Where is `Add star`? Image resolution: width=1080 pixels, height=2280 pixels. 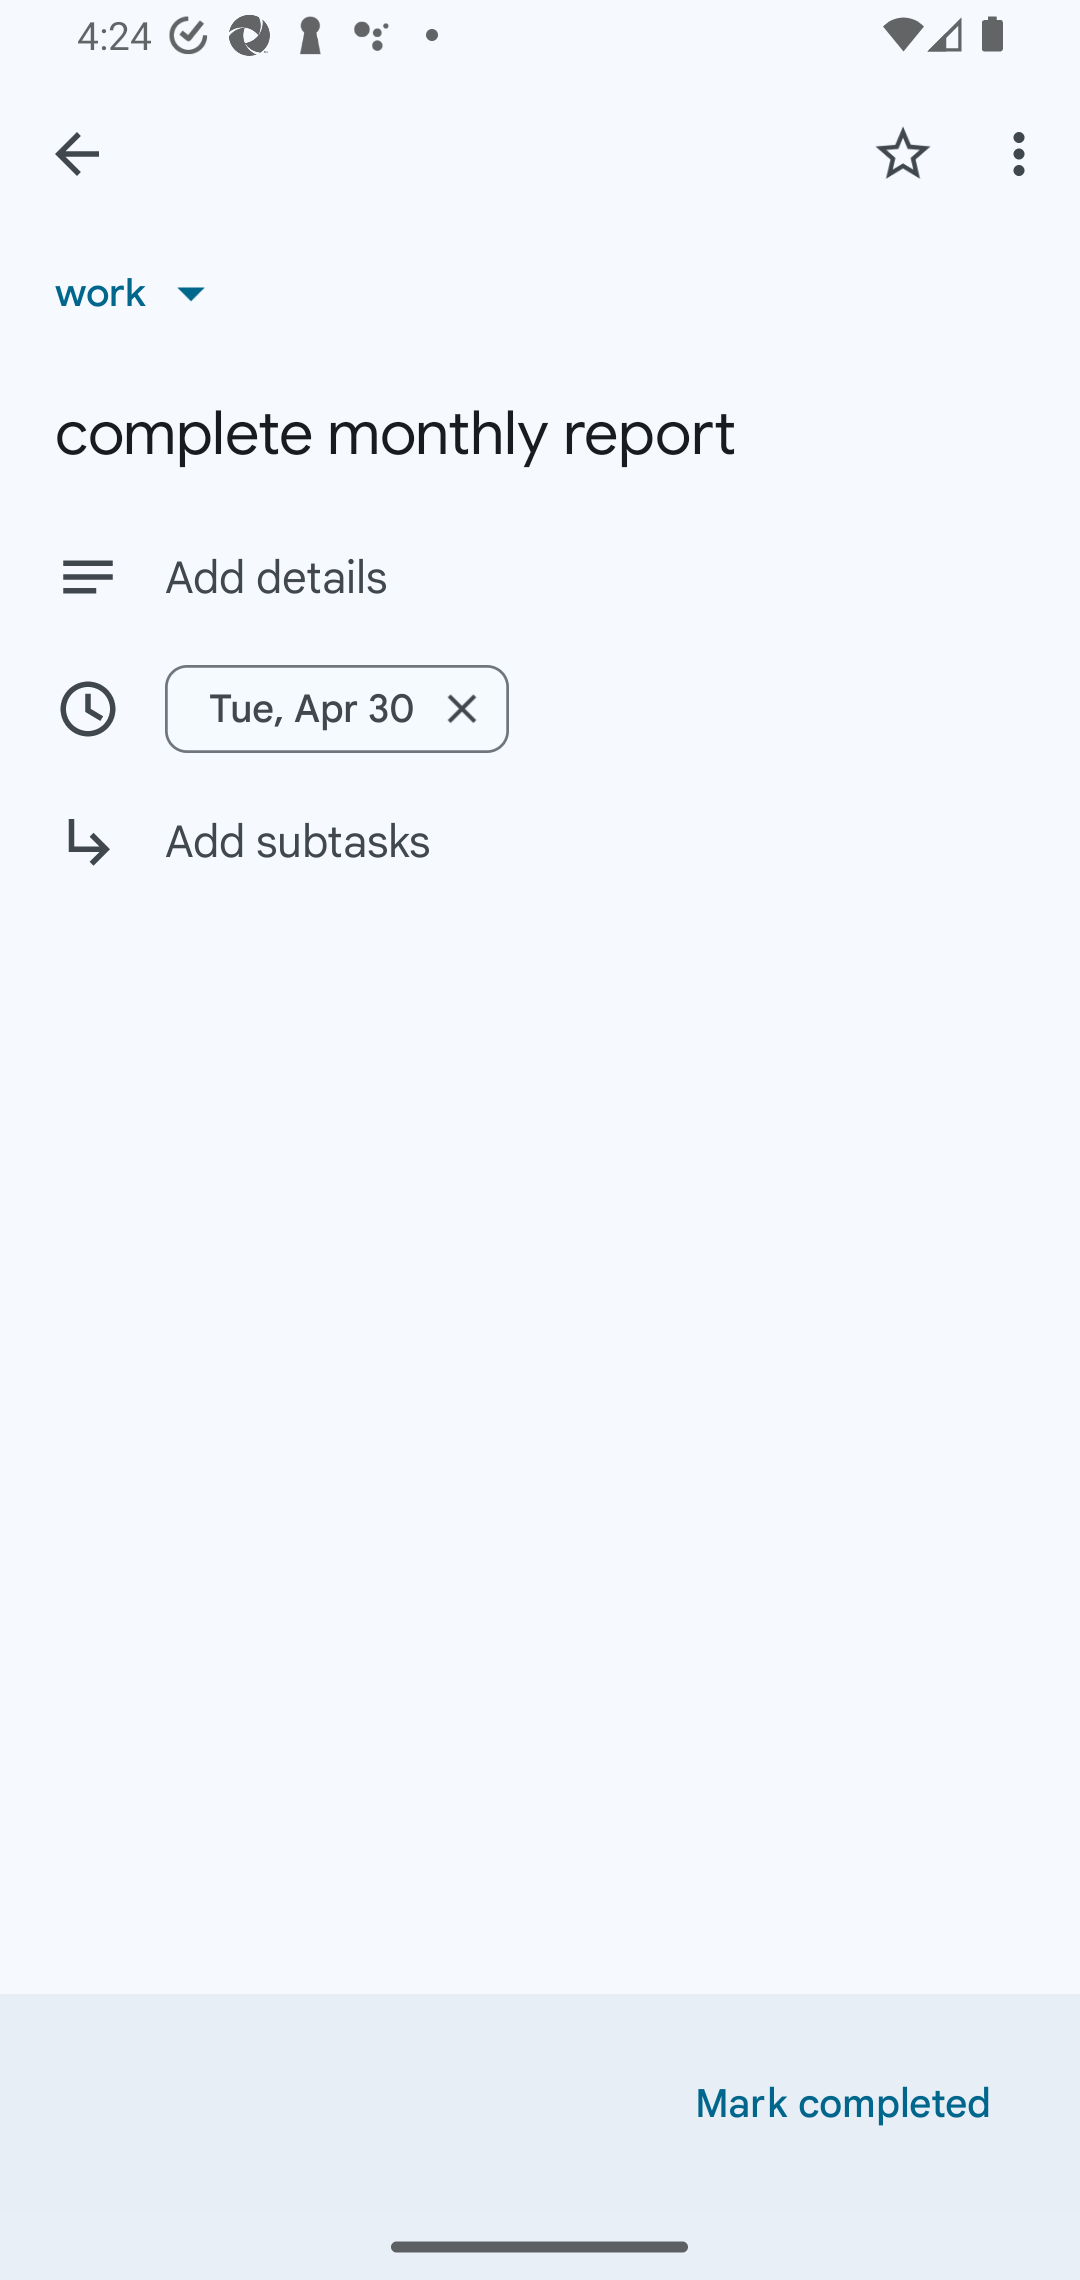
Add star is located at coordinates (902, 153).